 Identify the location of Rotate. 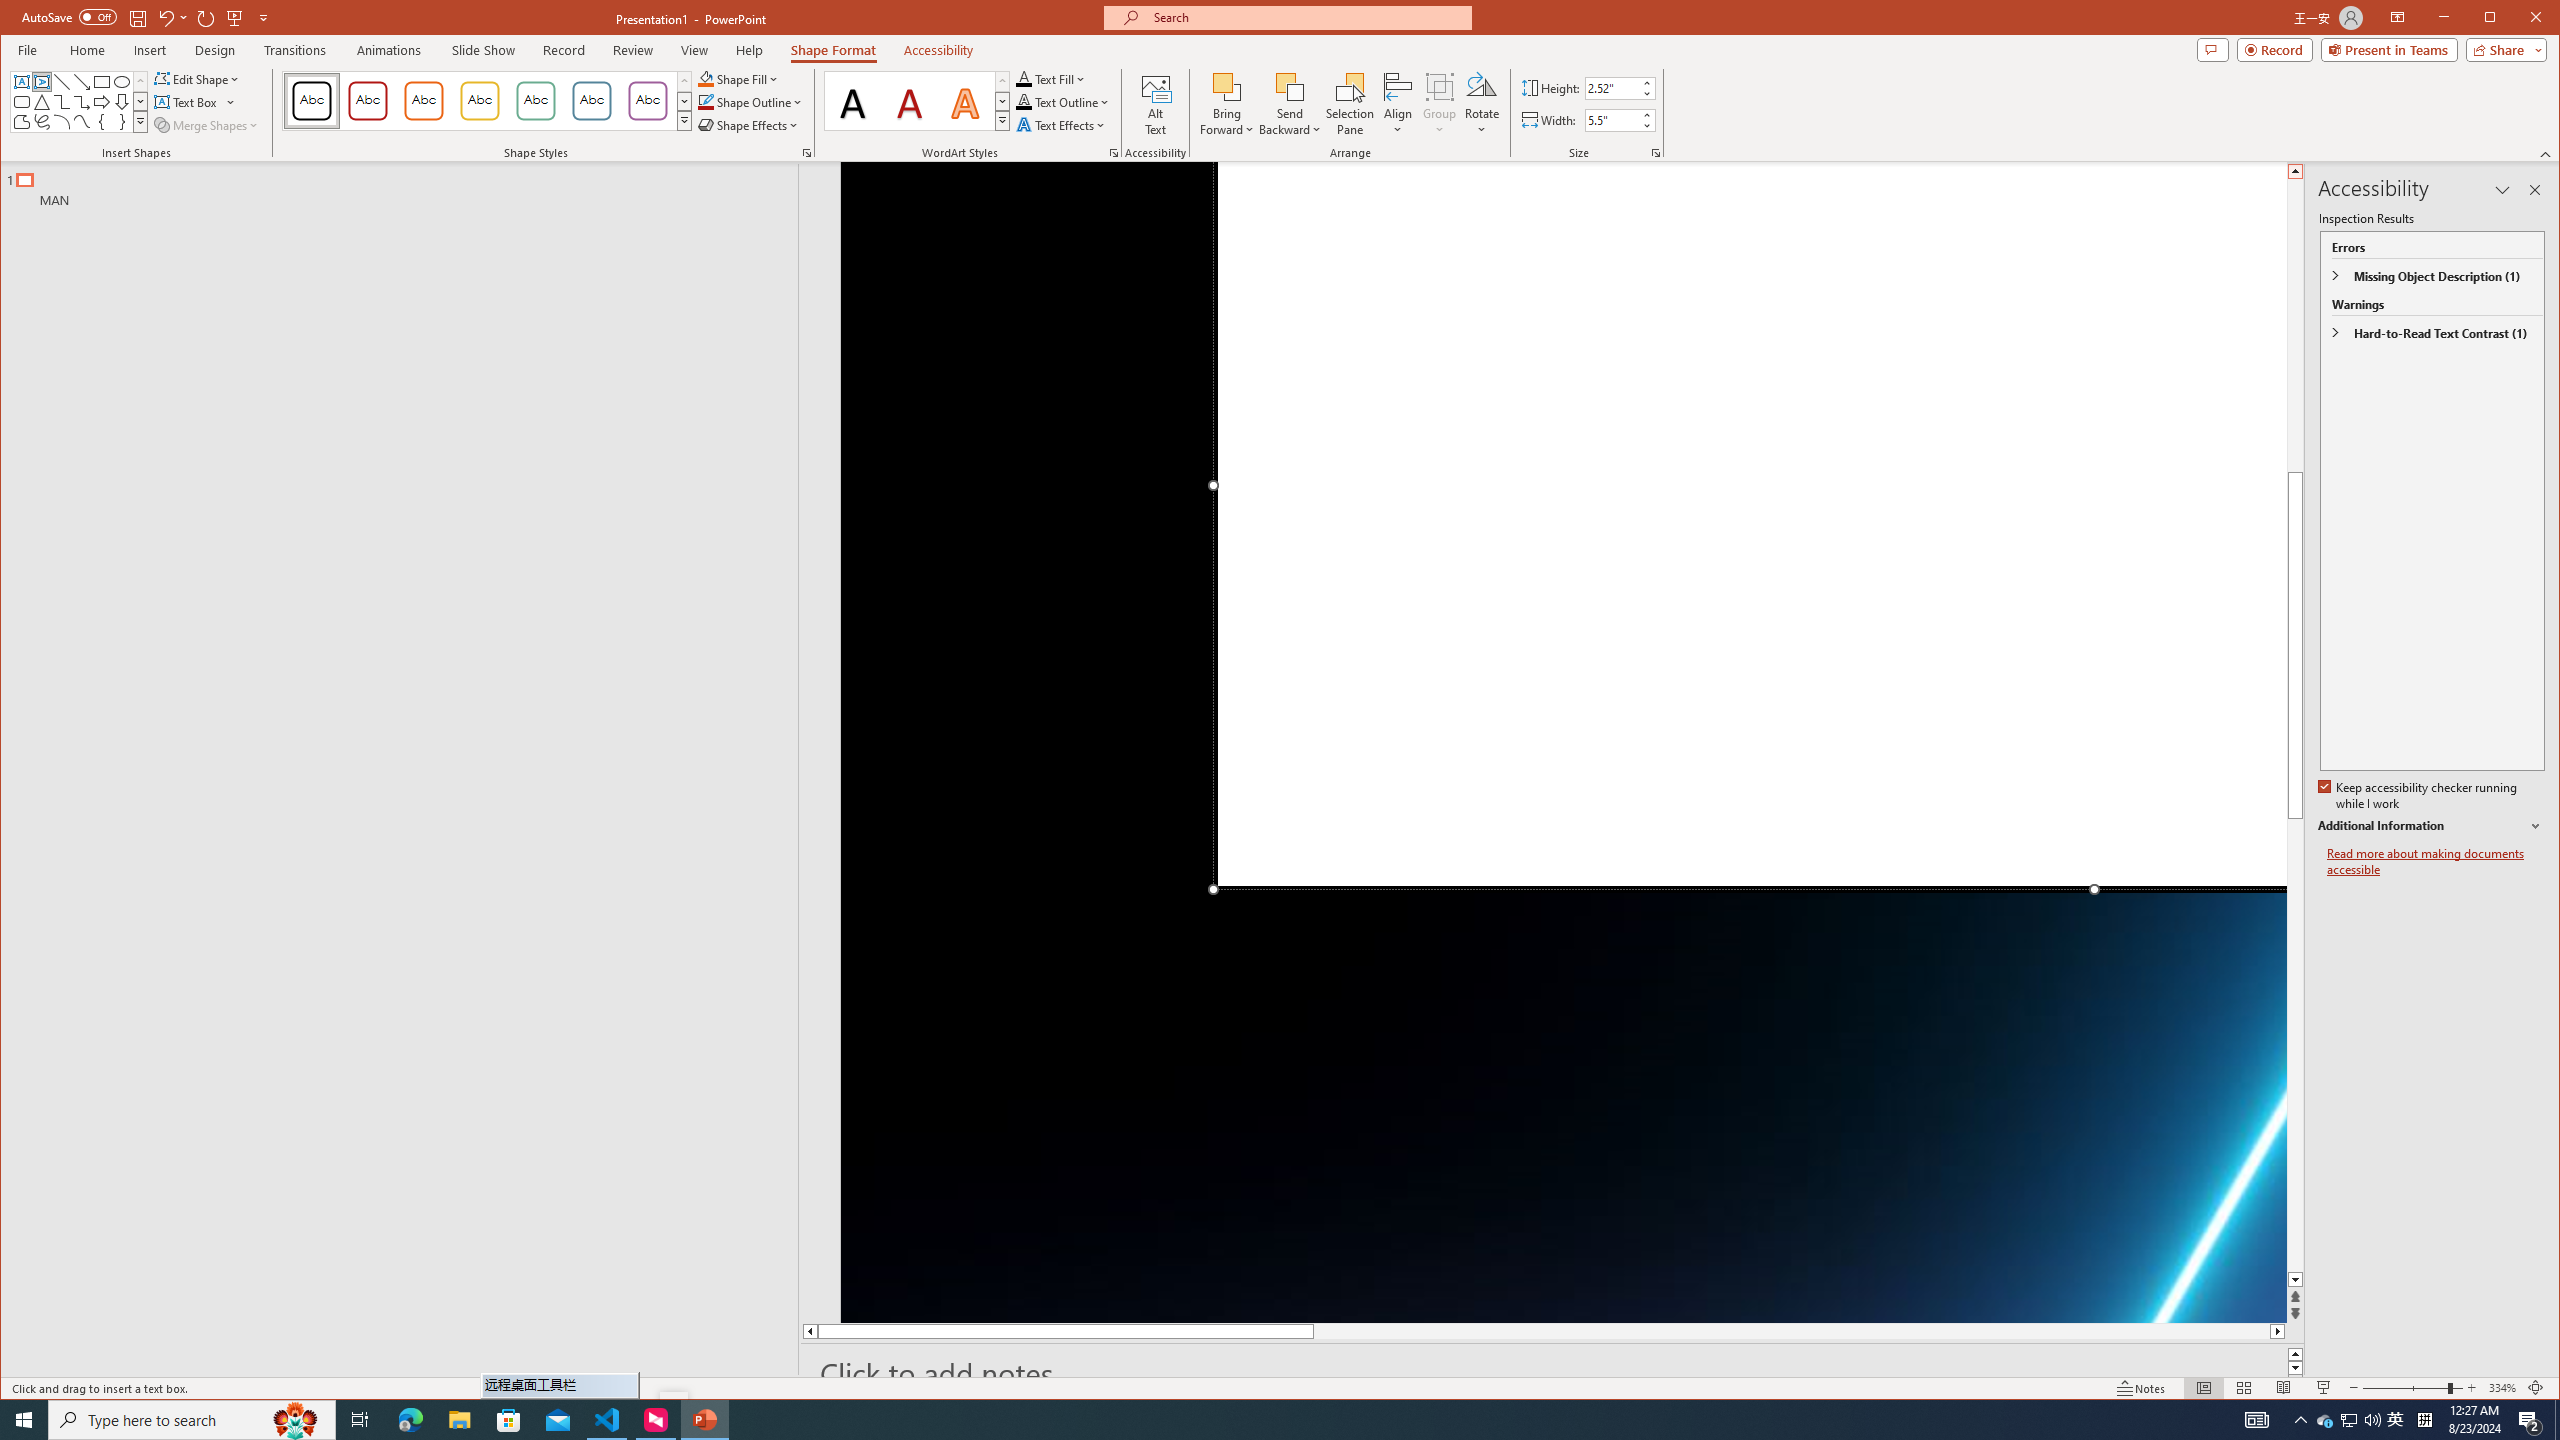
(1482, 104).